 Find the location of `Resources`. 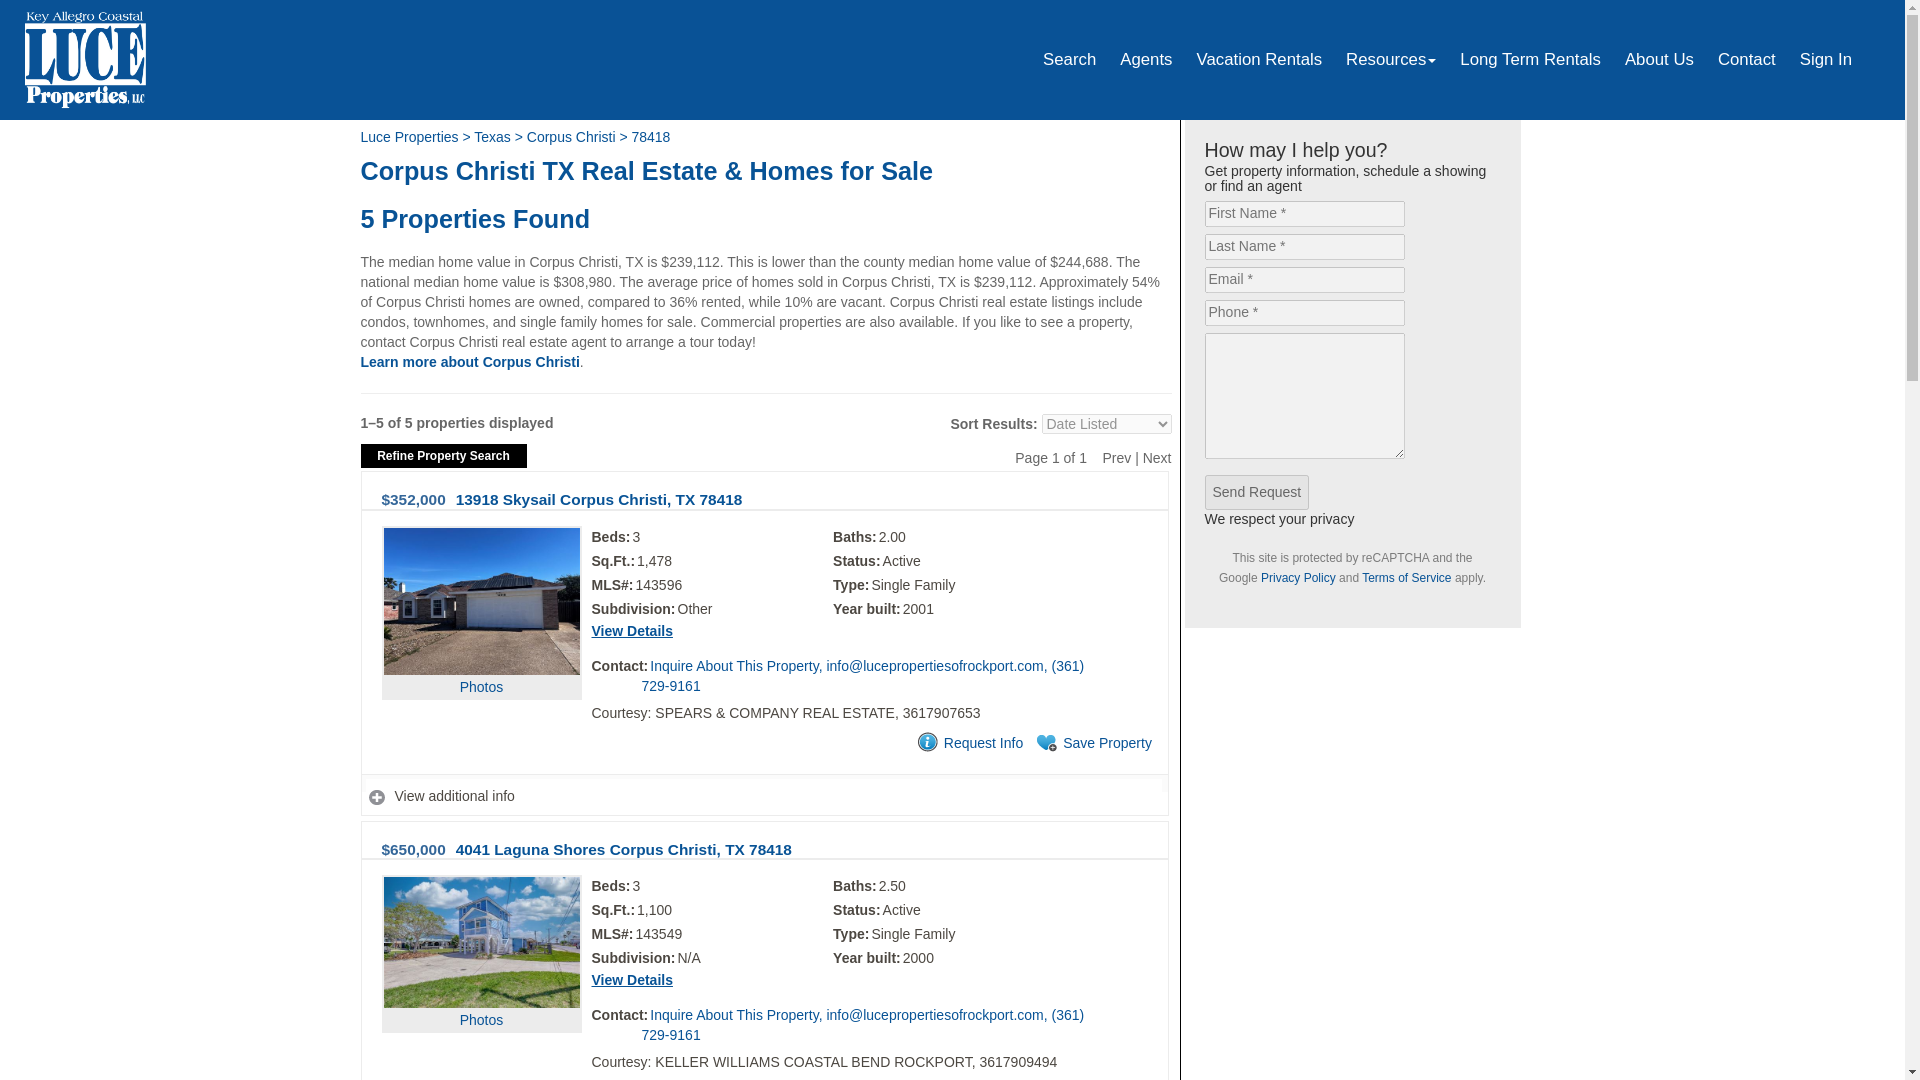

Resources is located at coordinates (1390, 60).